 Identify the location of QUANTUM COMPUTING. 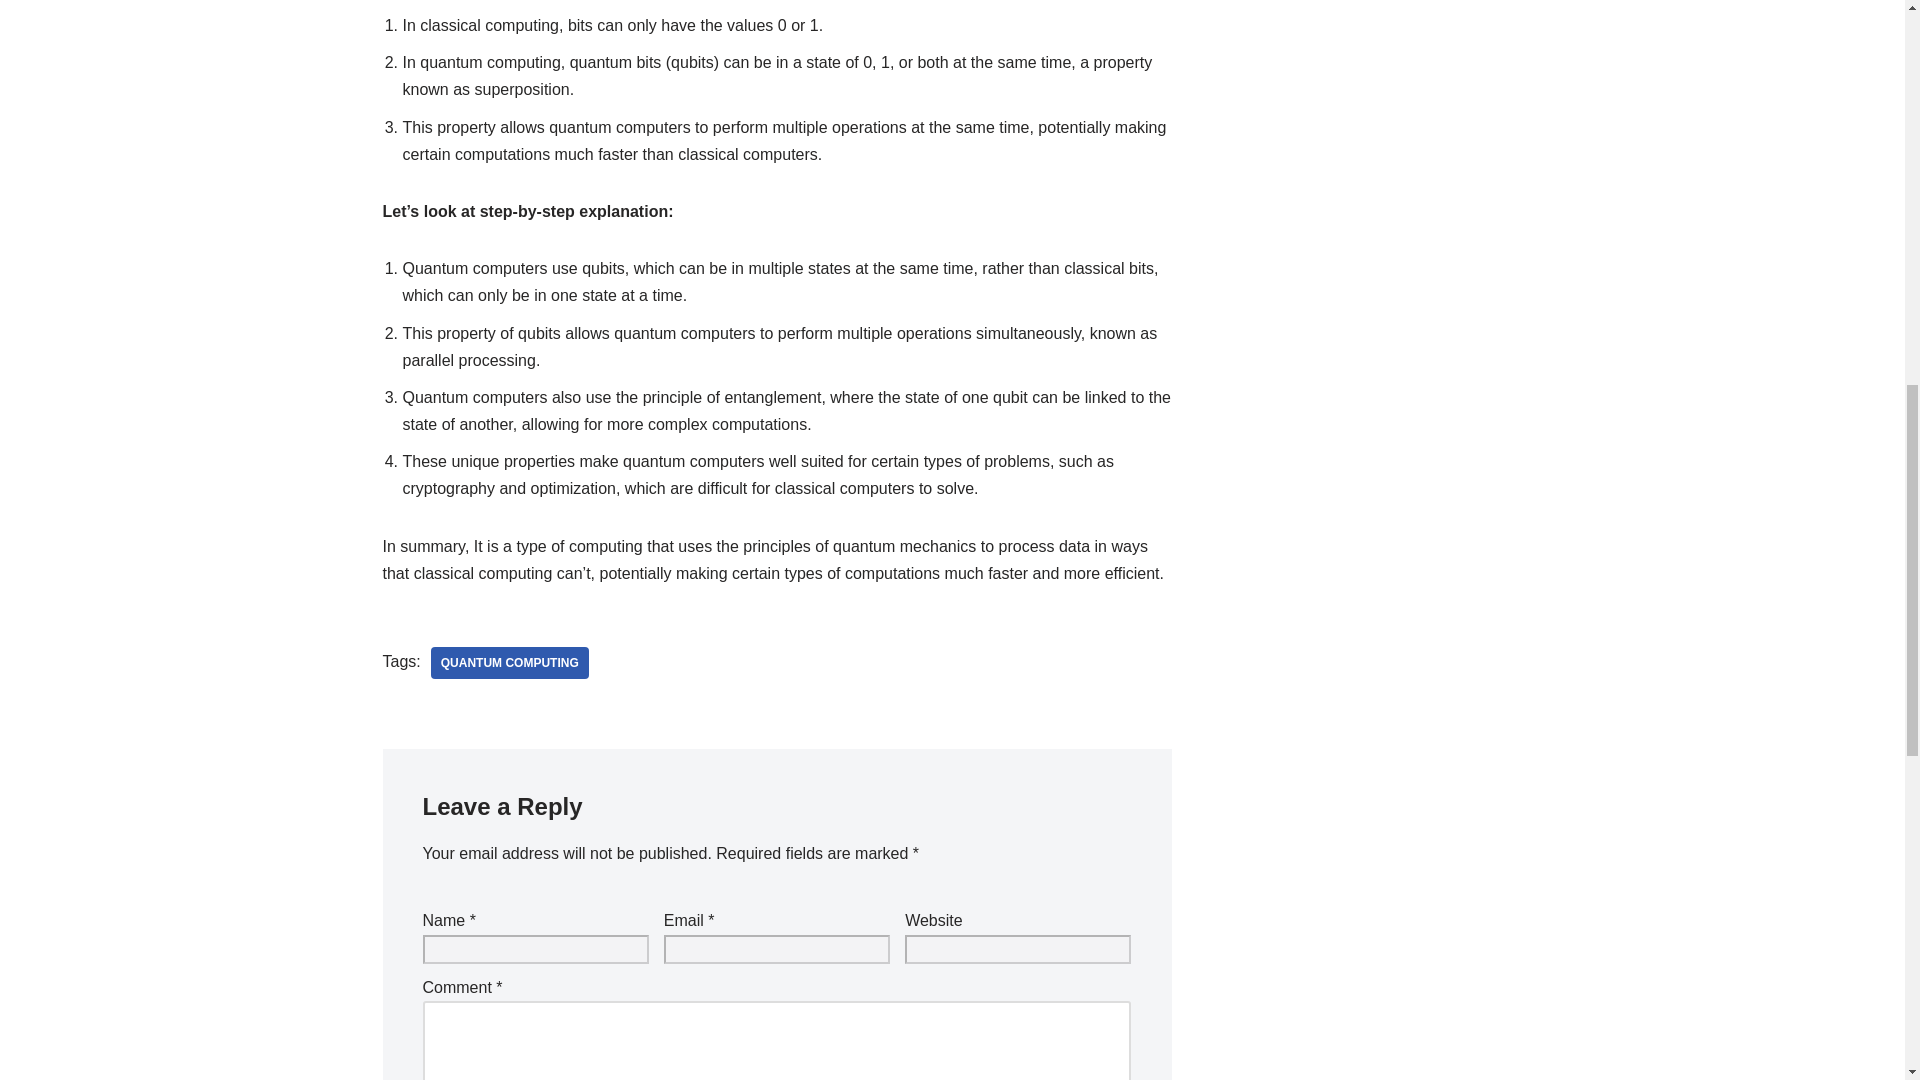
(510, 662).